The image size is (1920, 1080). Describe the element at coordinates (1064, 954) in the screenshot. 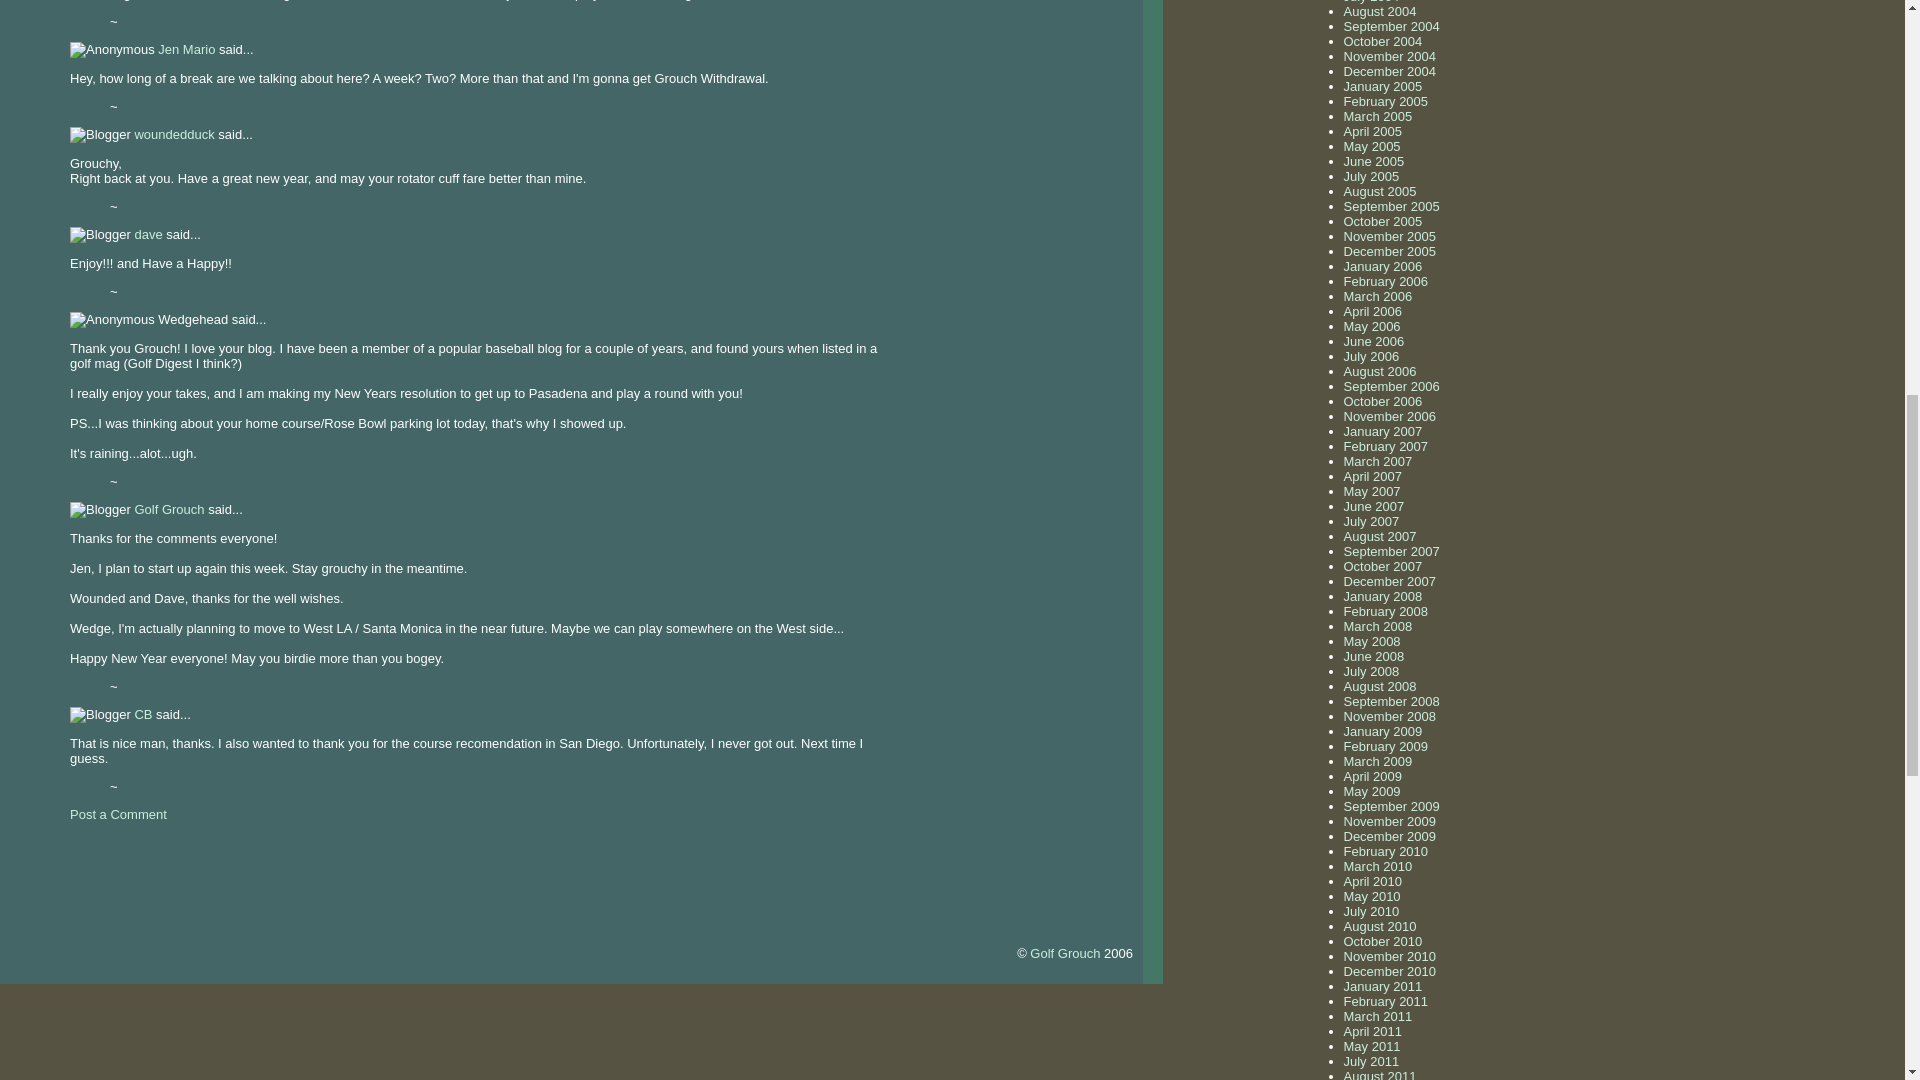

I see `Golf Grouch` at that location.